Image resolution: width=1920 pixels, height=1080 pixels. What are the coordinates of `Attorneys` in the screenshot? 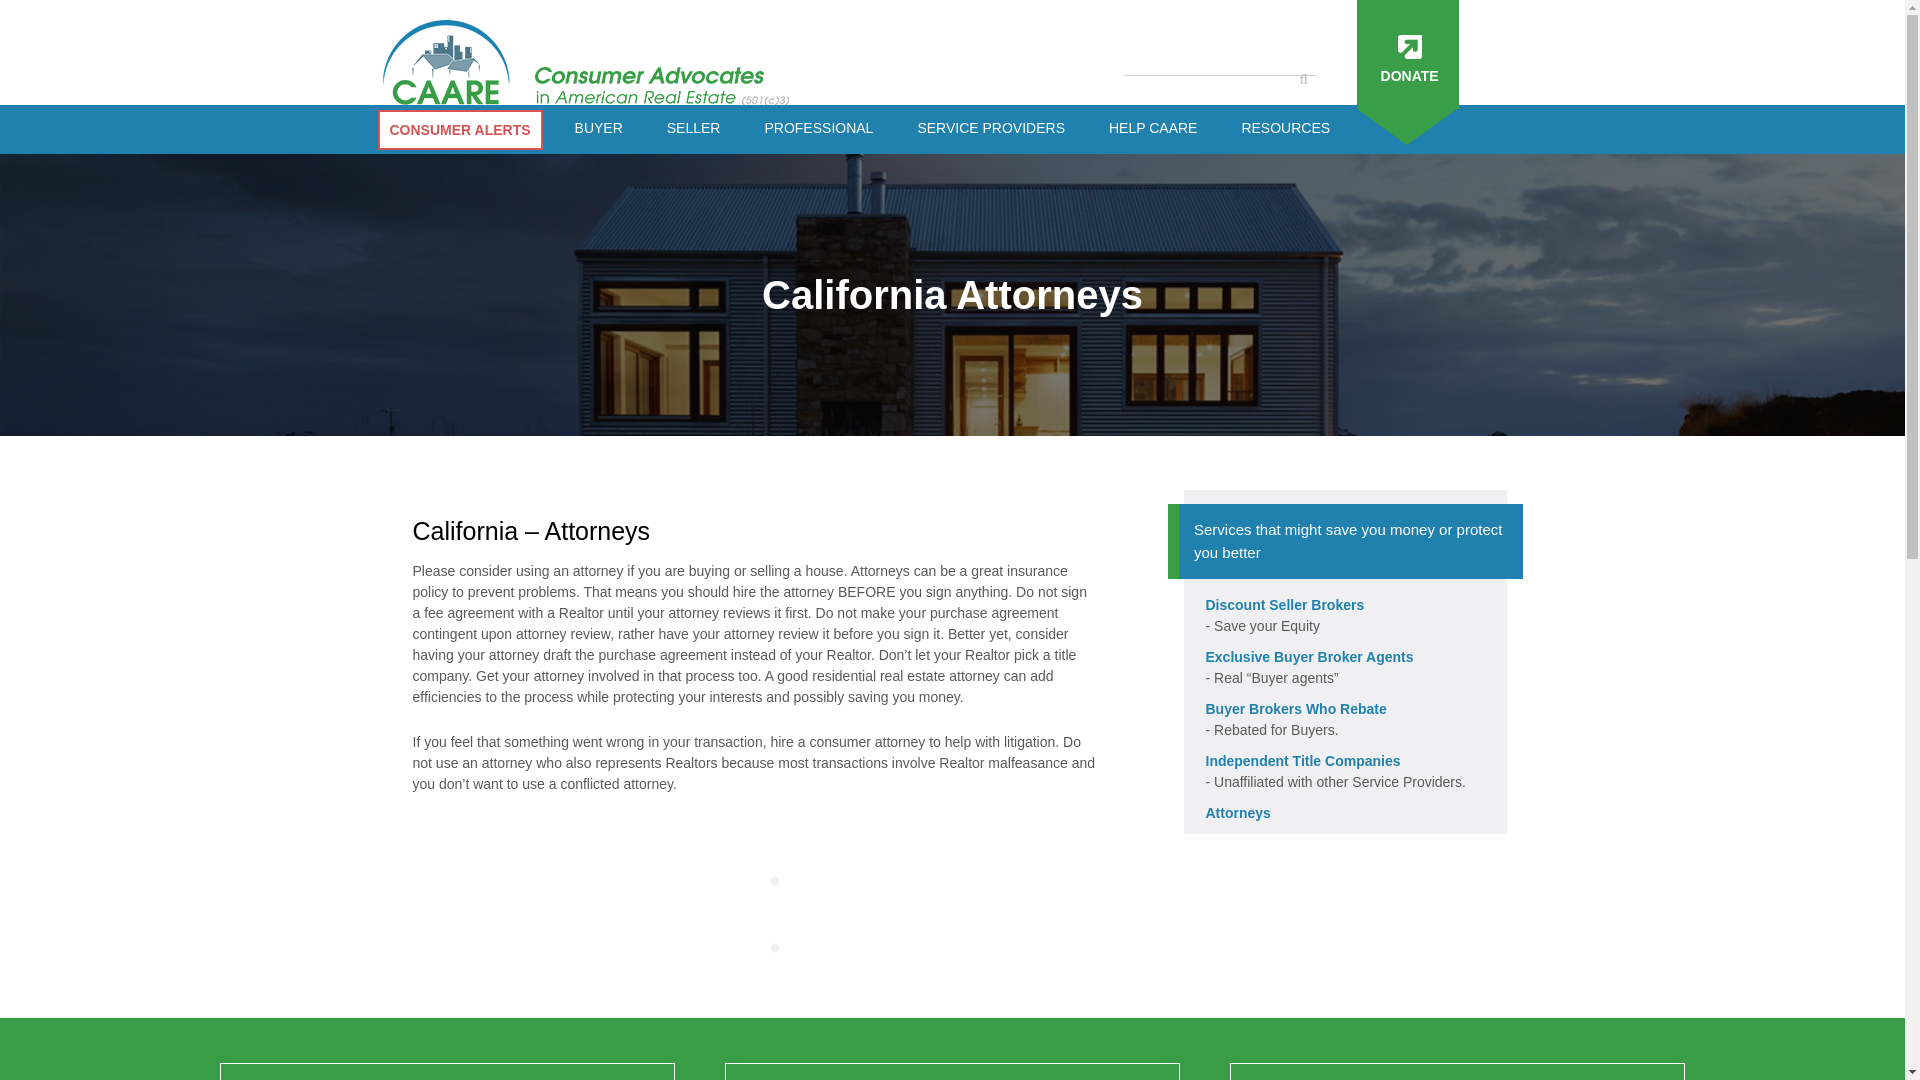 It's located at (1346, 814).